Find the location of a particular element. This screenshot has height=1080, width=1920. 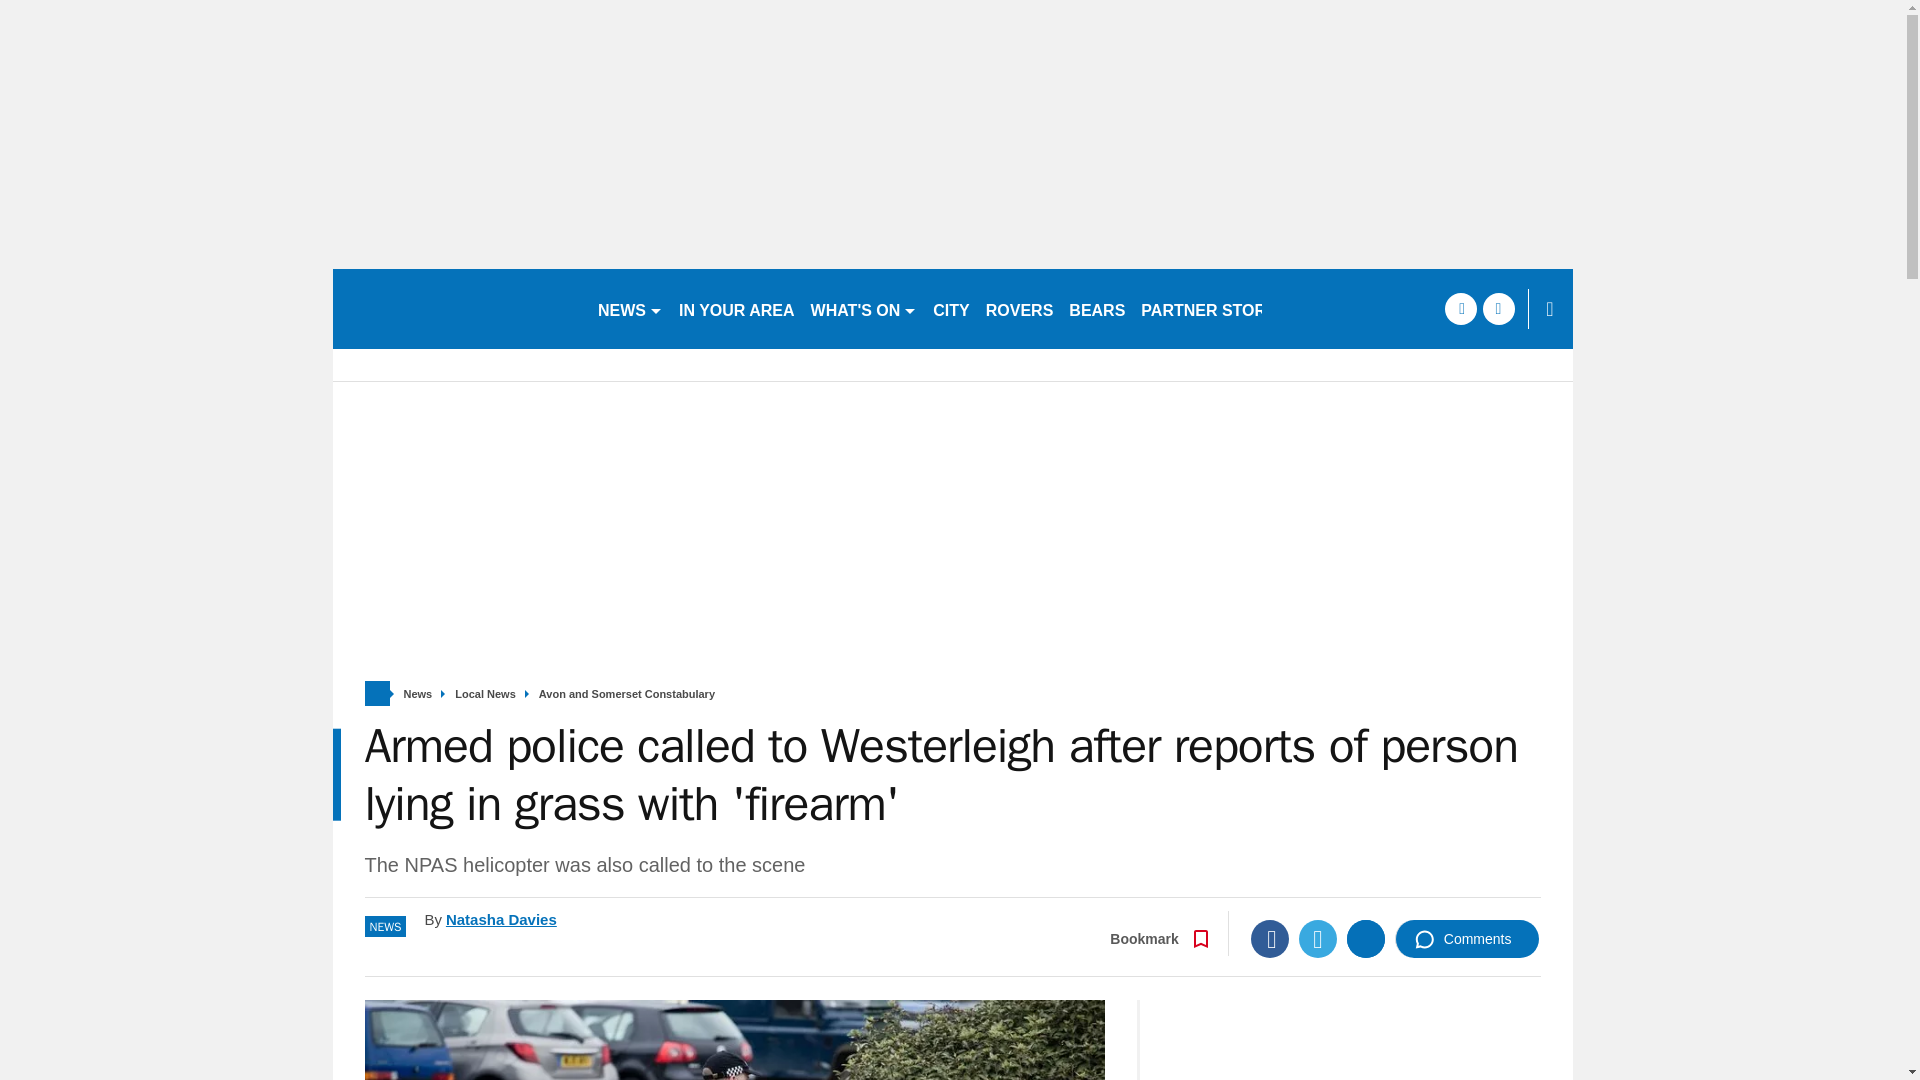

Comments is located at coordinates (1467, 938).